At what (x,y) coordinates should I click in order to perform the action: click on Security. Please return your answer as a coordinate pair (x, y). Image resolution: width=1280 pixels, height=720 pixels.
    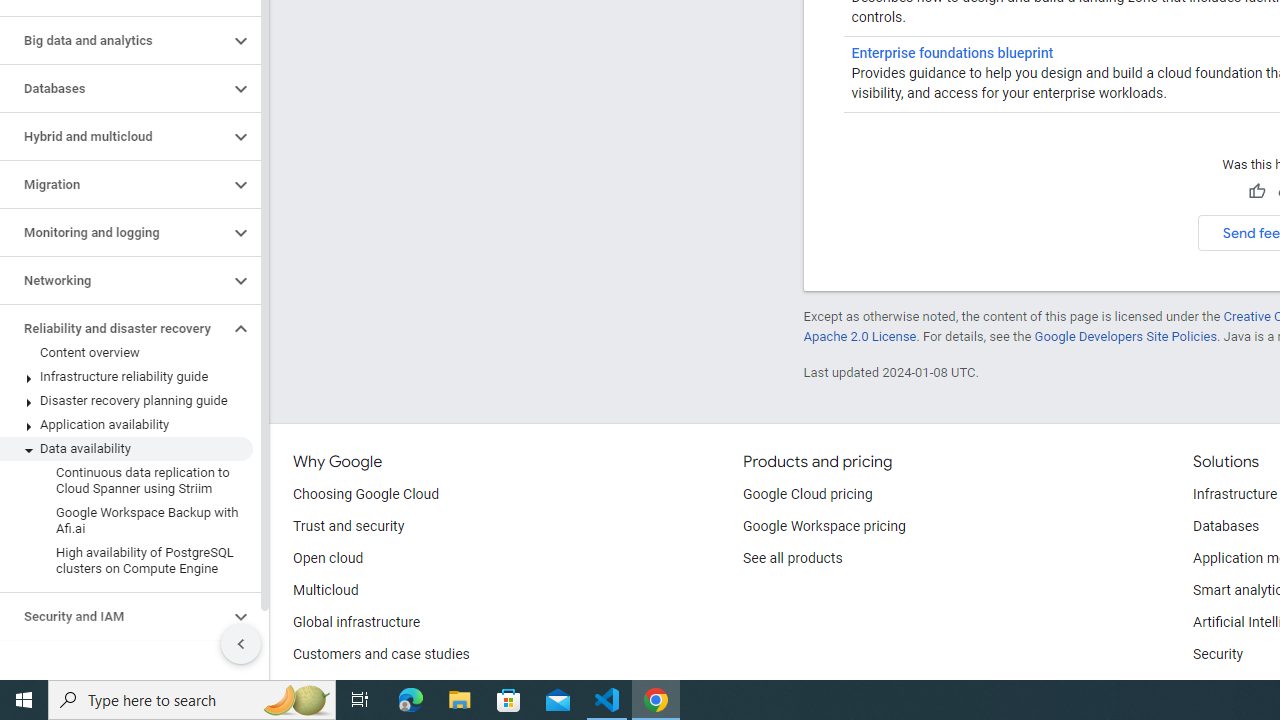
    Looking at the image, I should click on (1218, 655).